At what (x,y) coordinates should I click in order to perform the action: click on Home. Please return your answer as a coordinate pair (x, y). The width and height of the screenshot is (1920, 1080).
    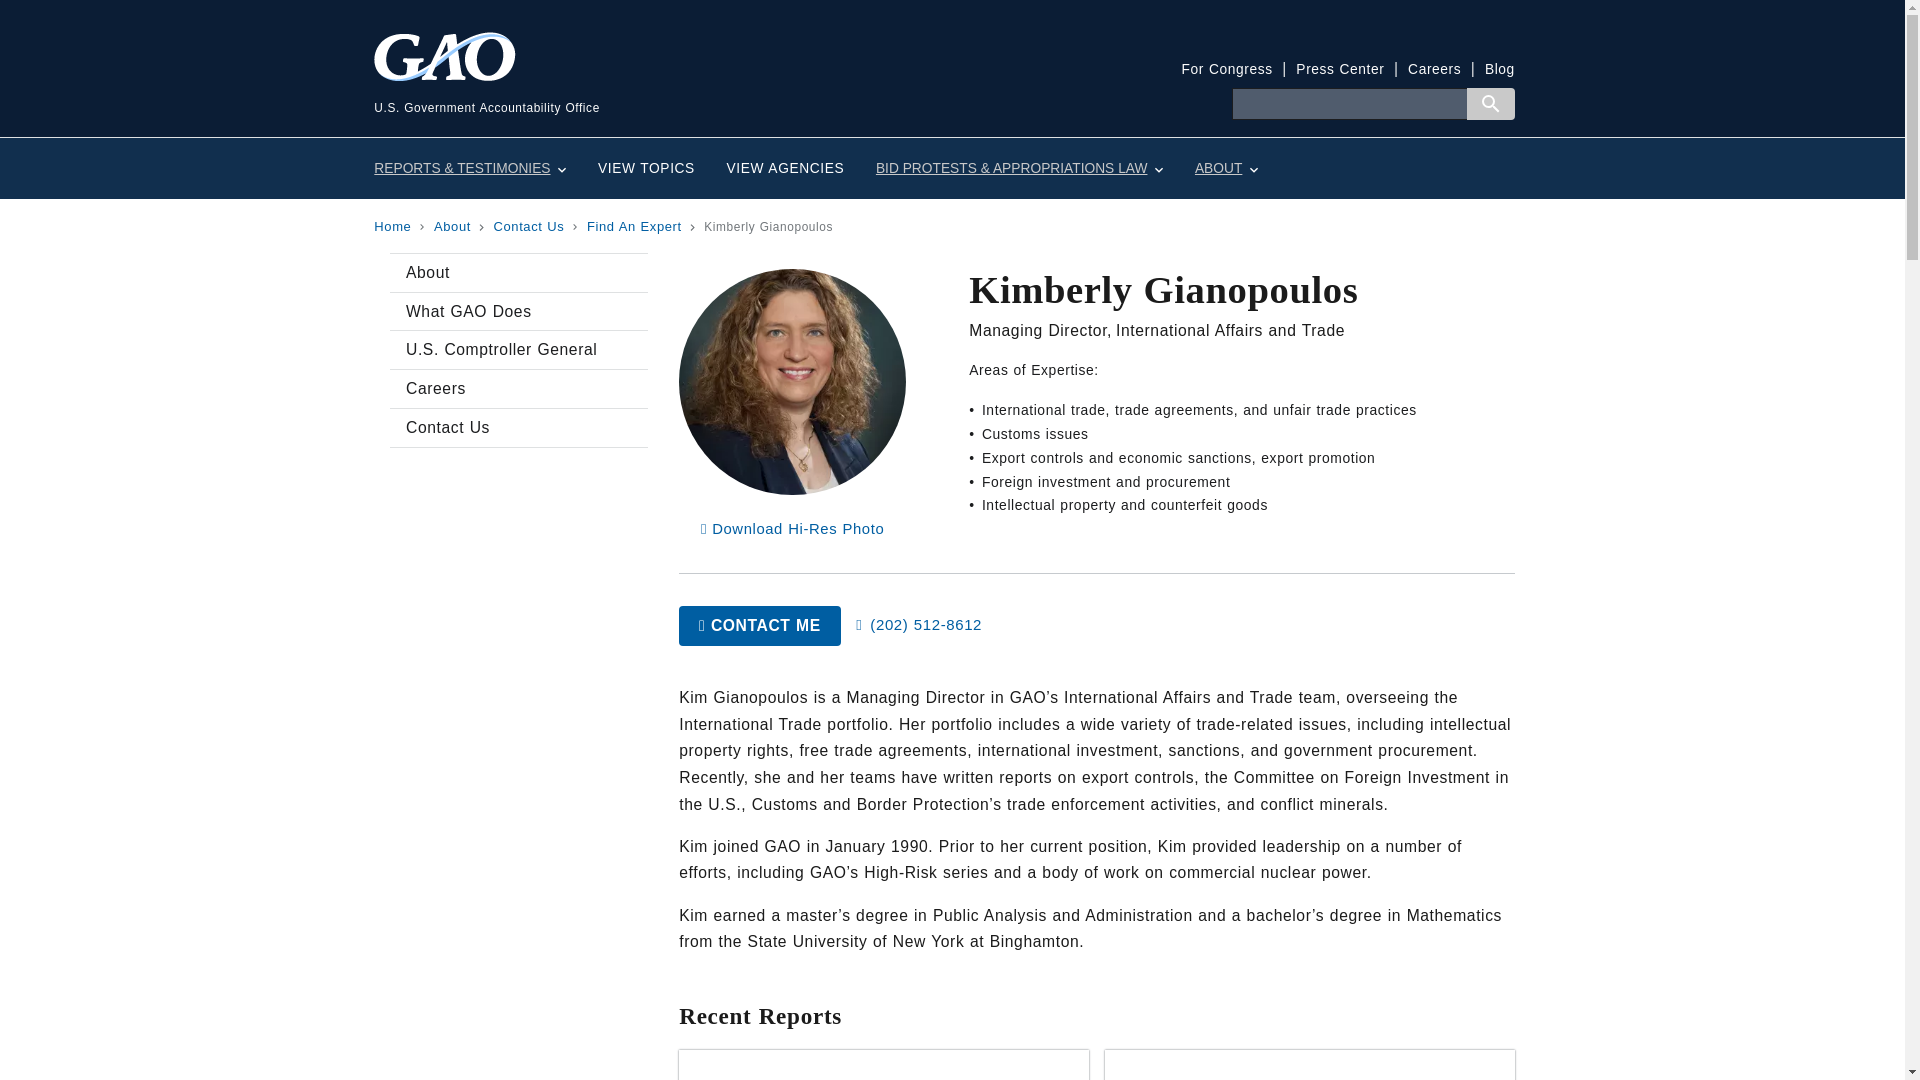
    Looking at the image, I should click on (392, 226).